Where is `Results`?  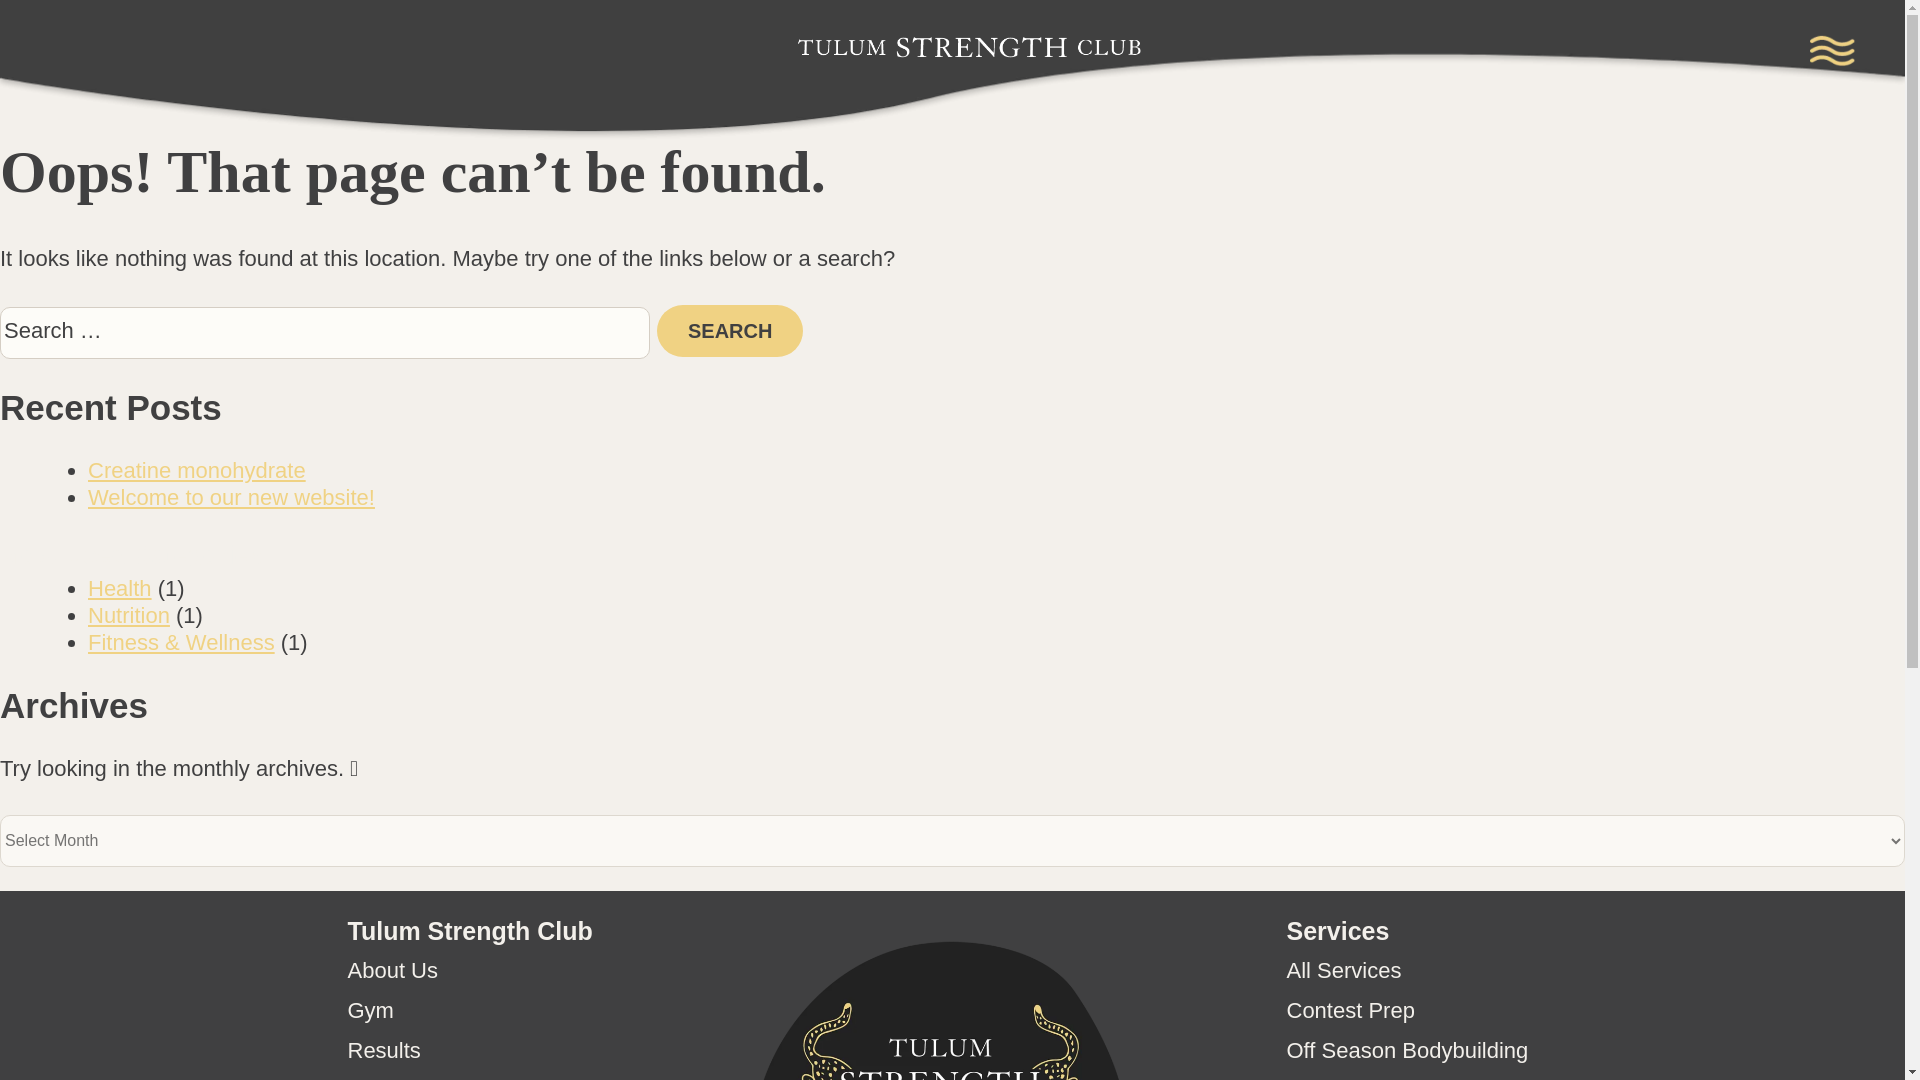 Results is located at coordinates (384, 1050).